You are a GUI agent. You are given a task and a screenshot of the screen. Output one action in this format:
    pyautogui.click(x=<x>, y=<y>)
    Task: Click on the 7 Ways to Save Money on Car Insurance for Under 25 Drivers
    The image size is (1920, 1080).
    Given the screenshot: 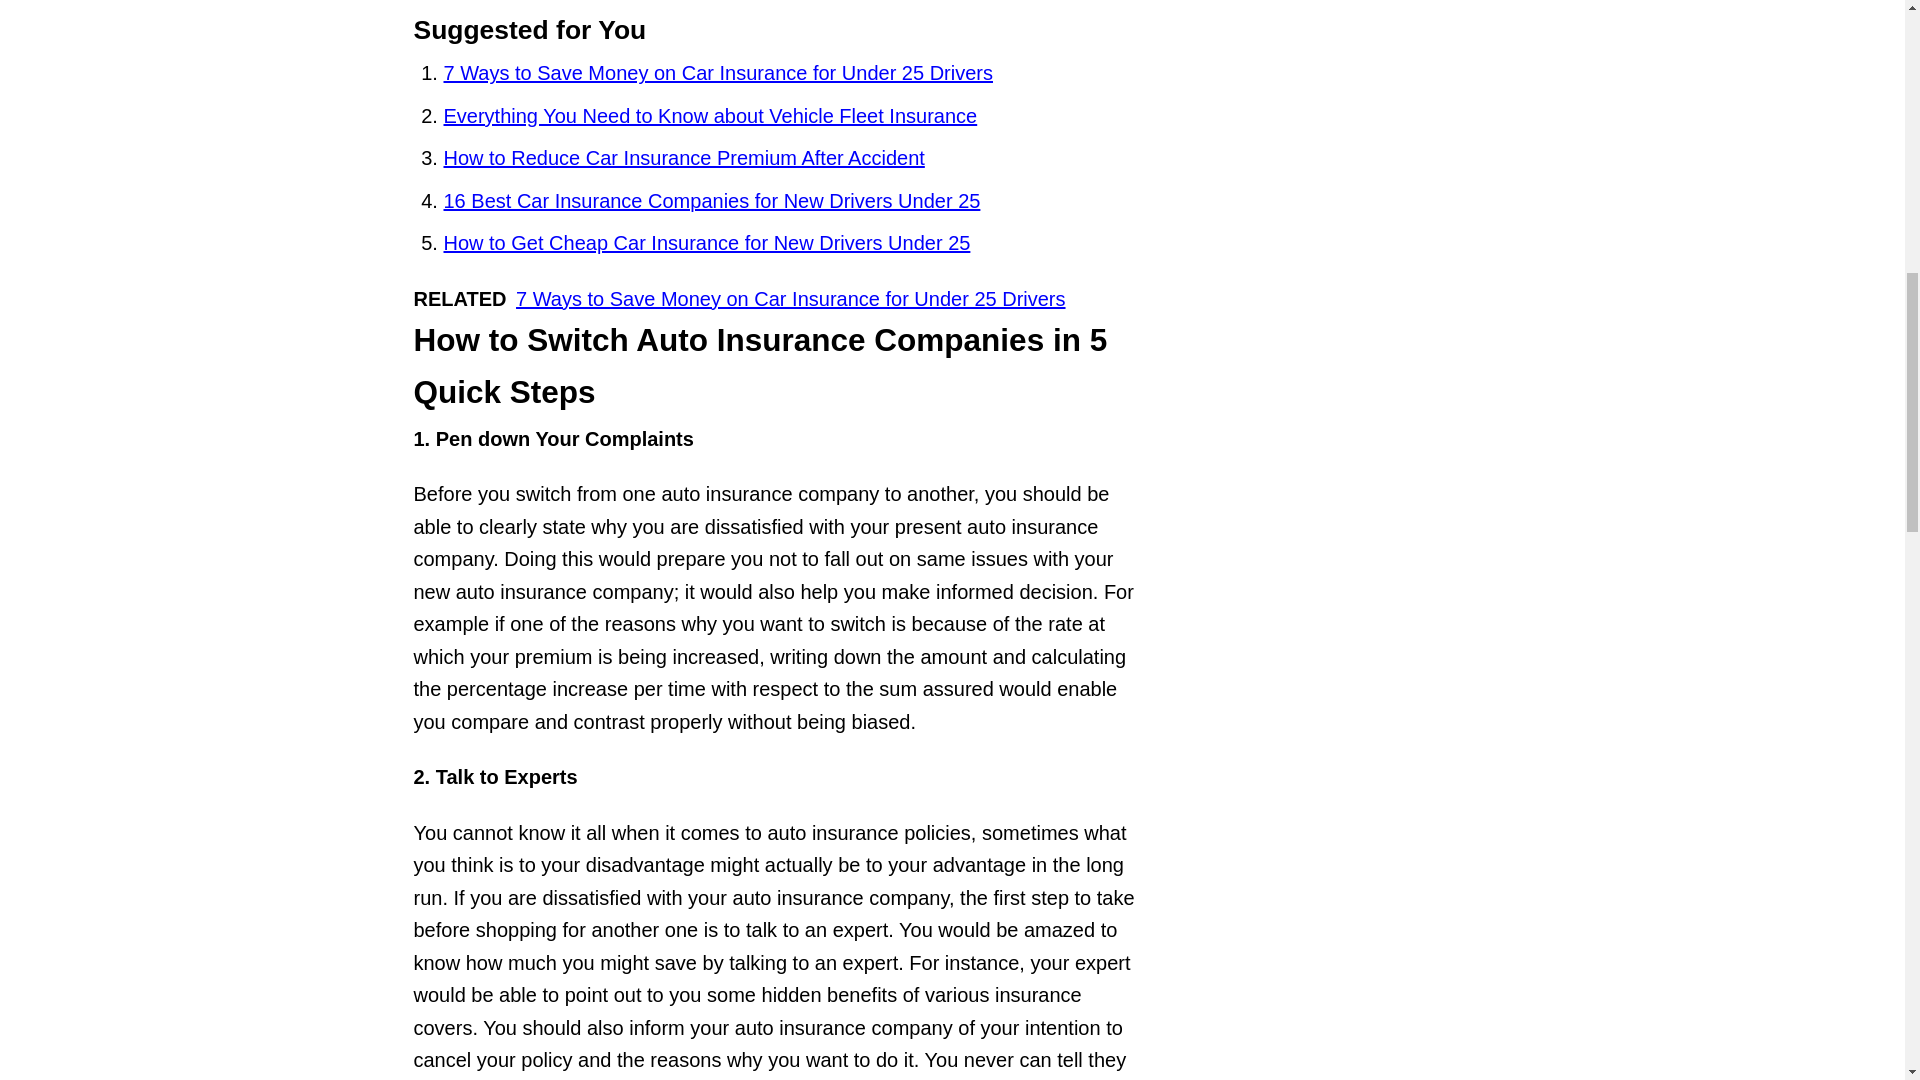 What is the action you would take?
    pyautogui.click(x=718, y=72)
    